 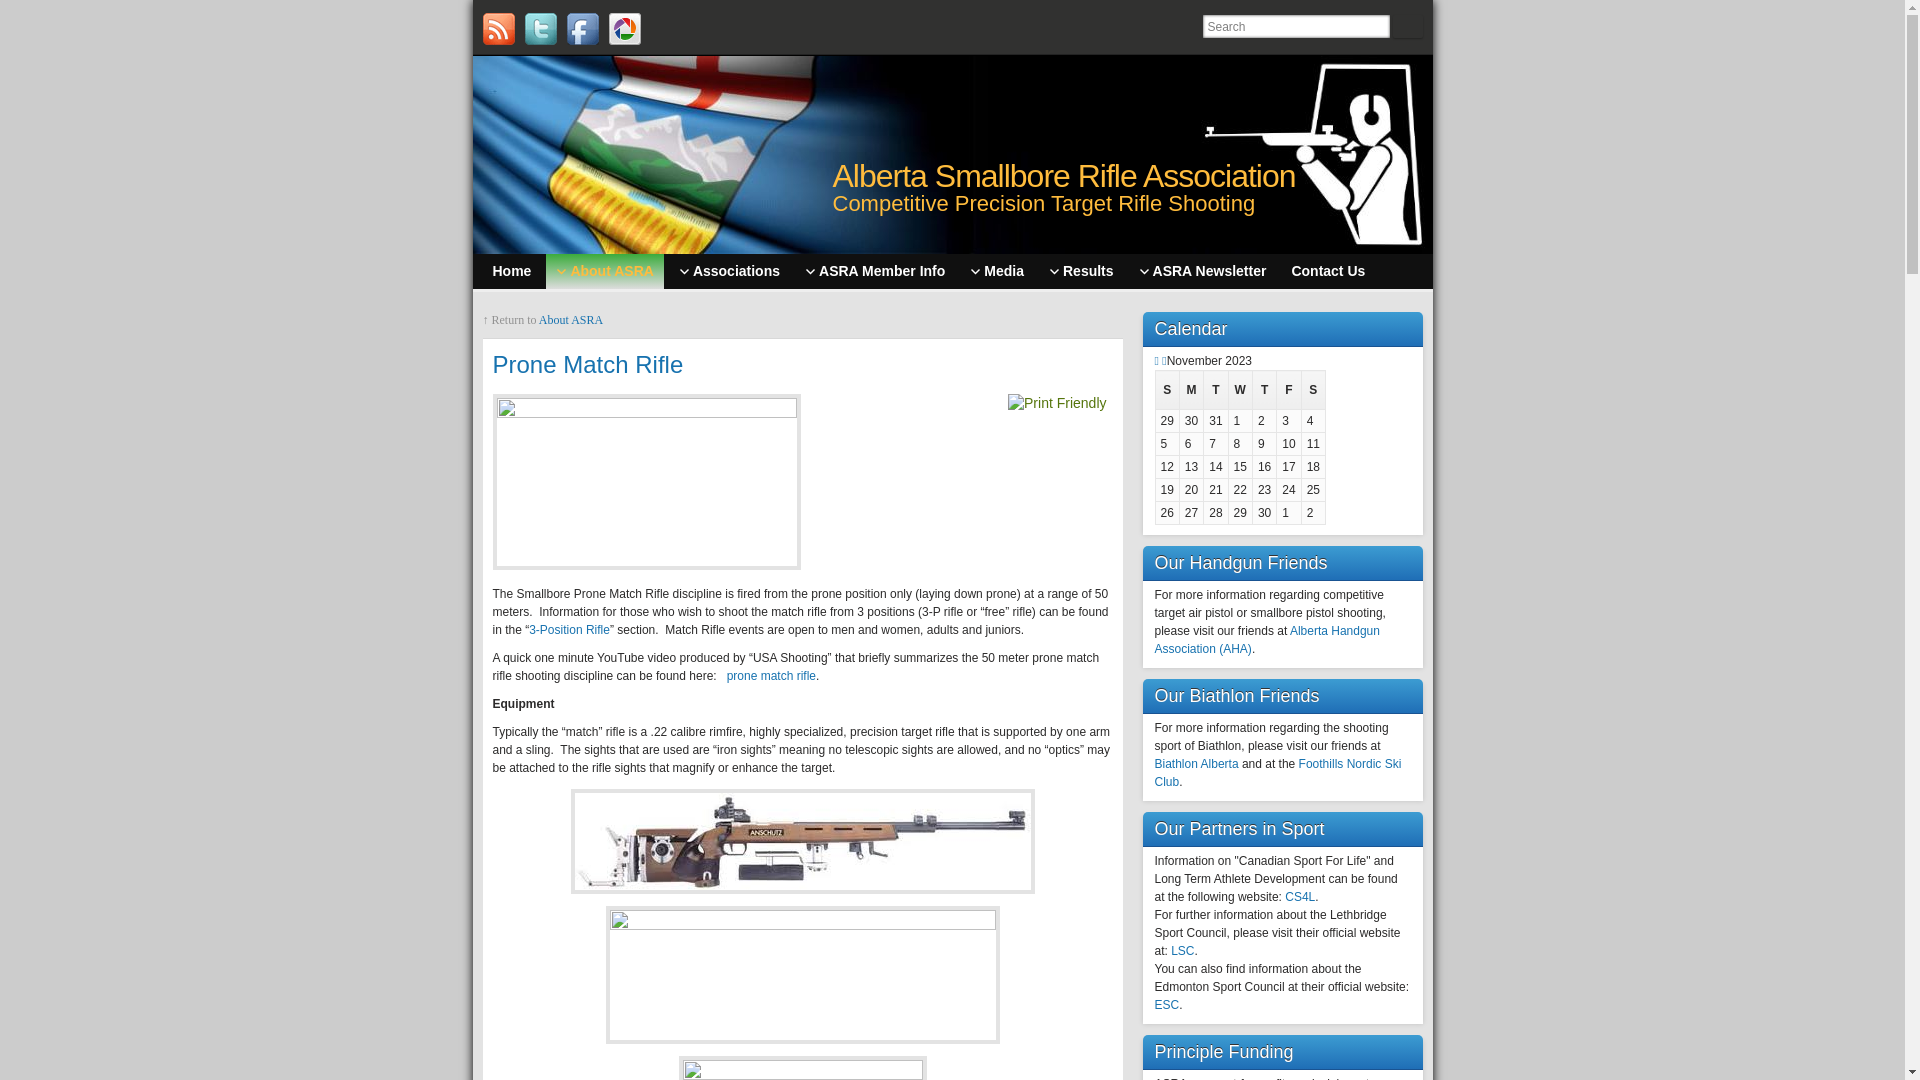 What do you see at coordinates (1082, 272) in the screenshot?
I see `Results` at bounding box center [1082, 272].